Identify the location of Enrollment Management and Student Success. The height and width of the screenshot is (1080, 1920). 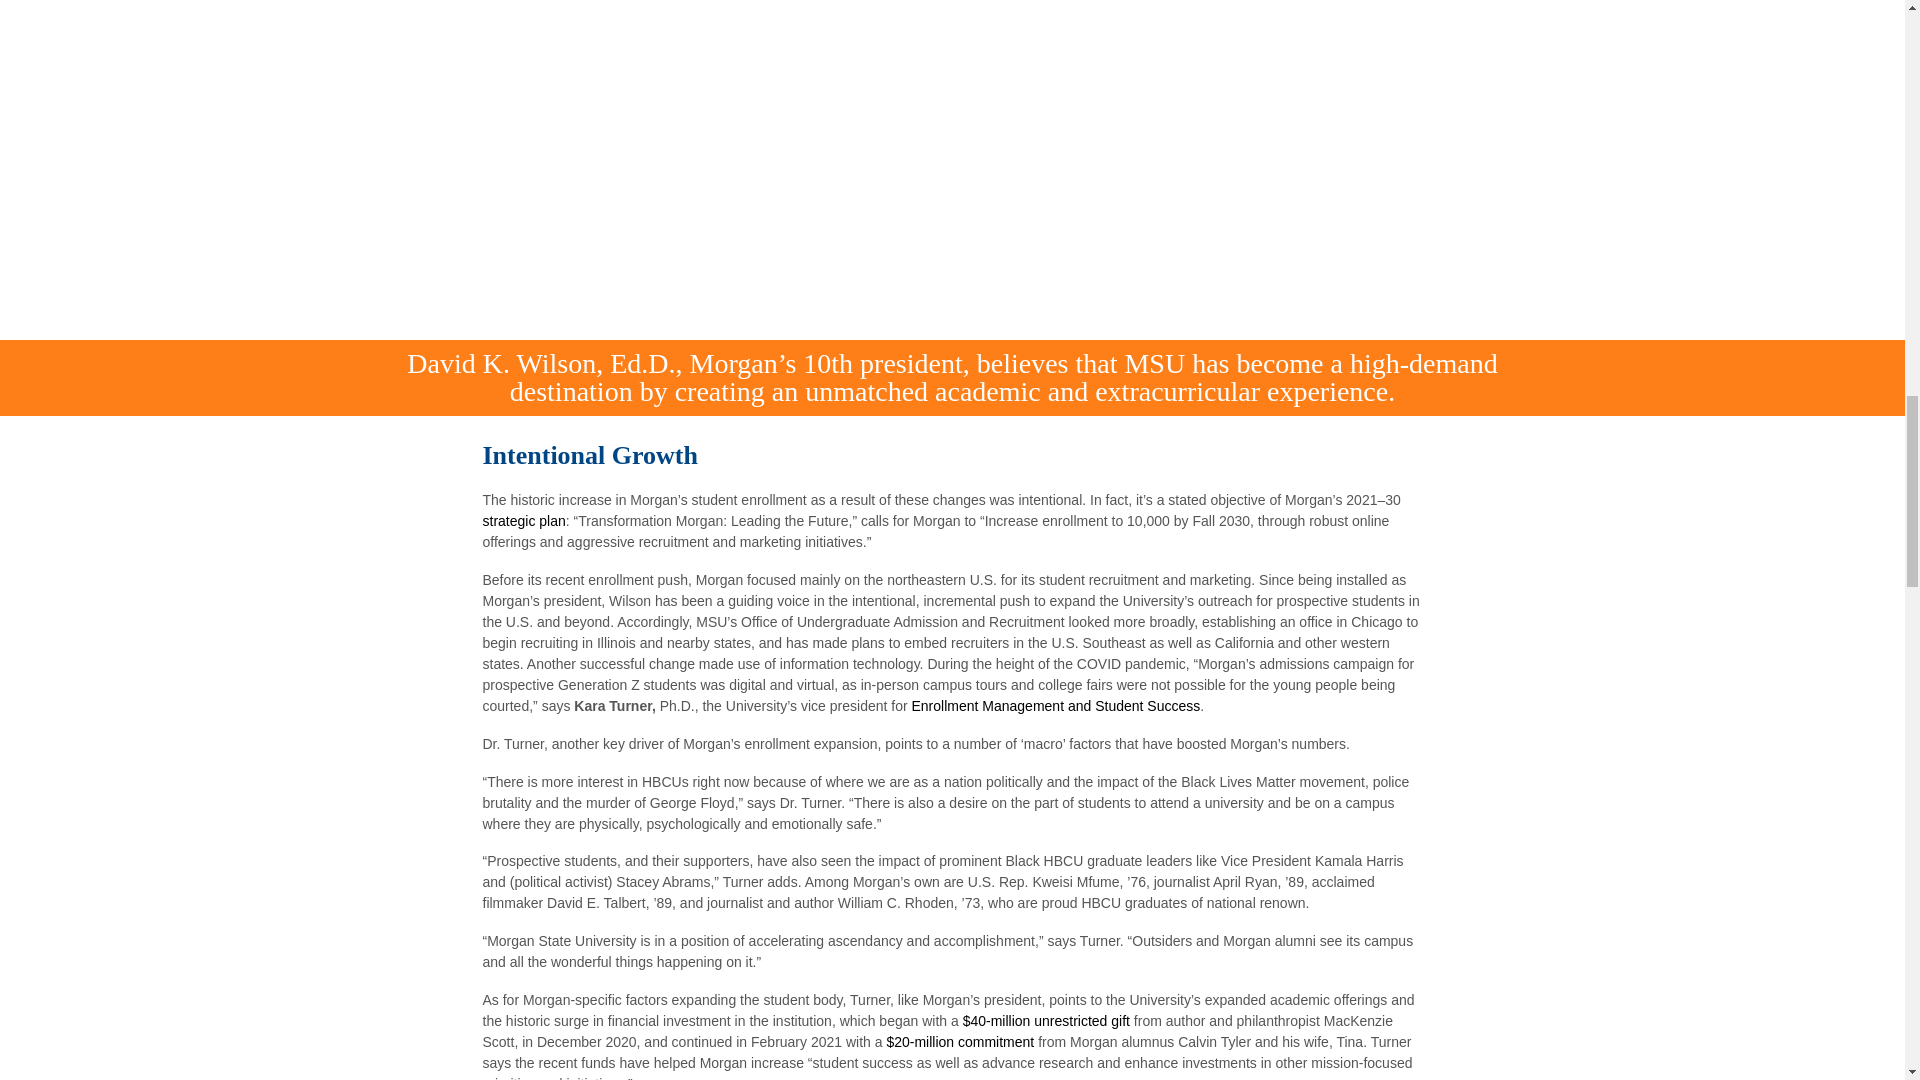
(1056, 705).